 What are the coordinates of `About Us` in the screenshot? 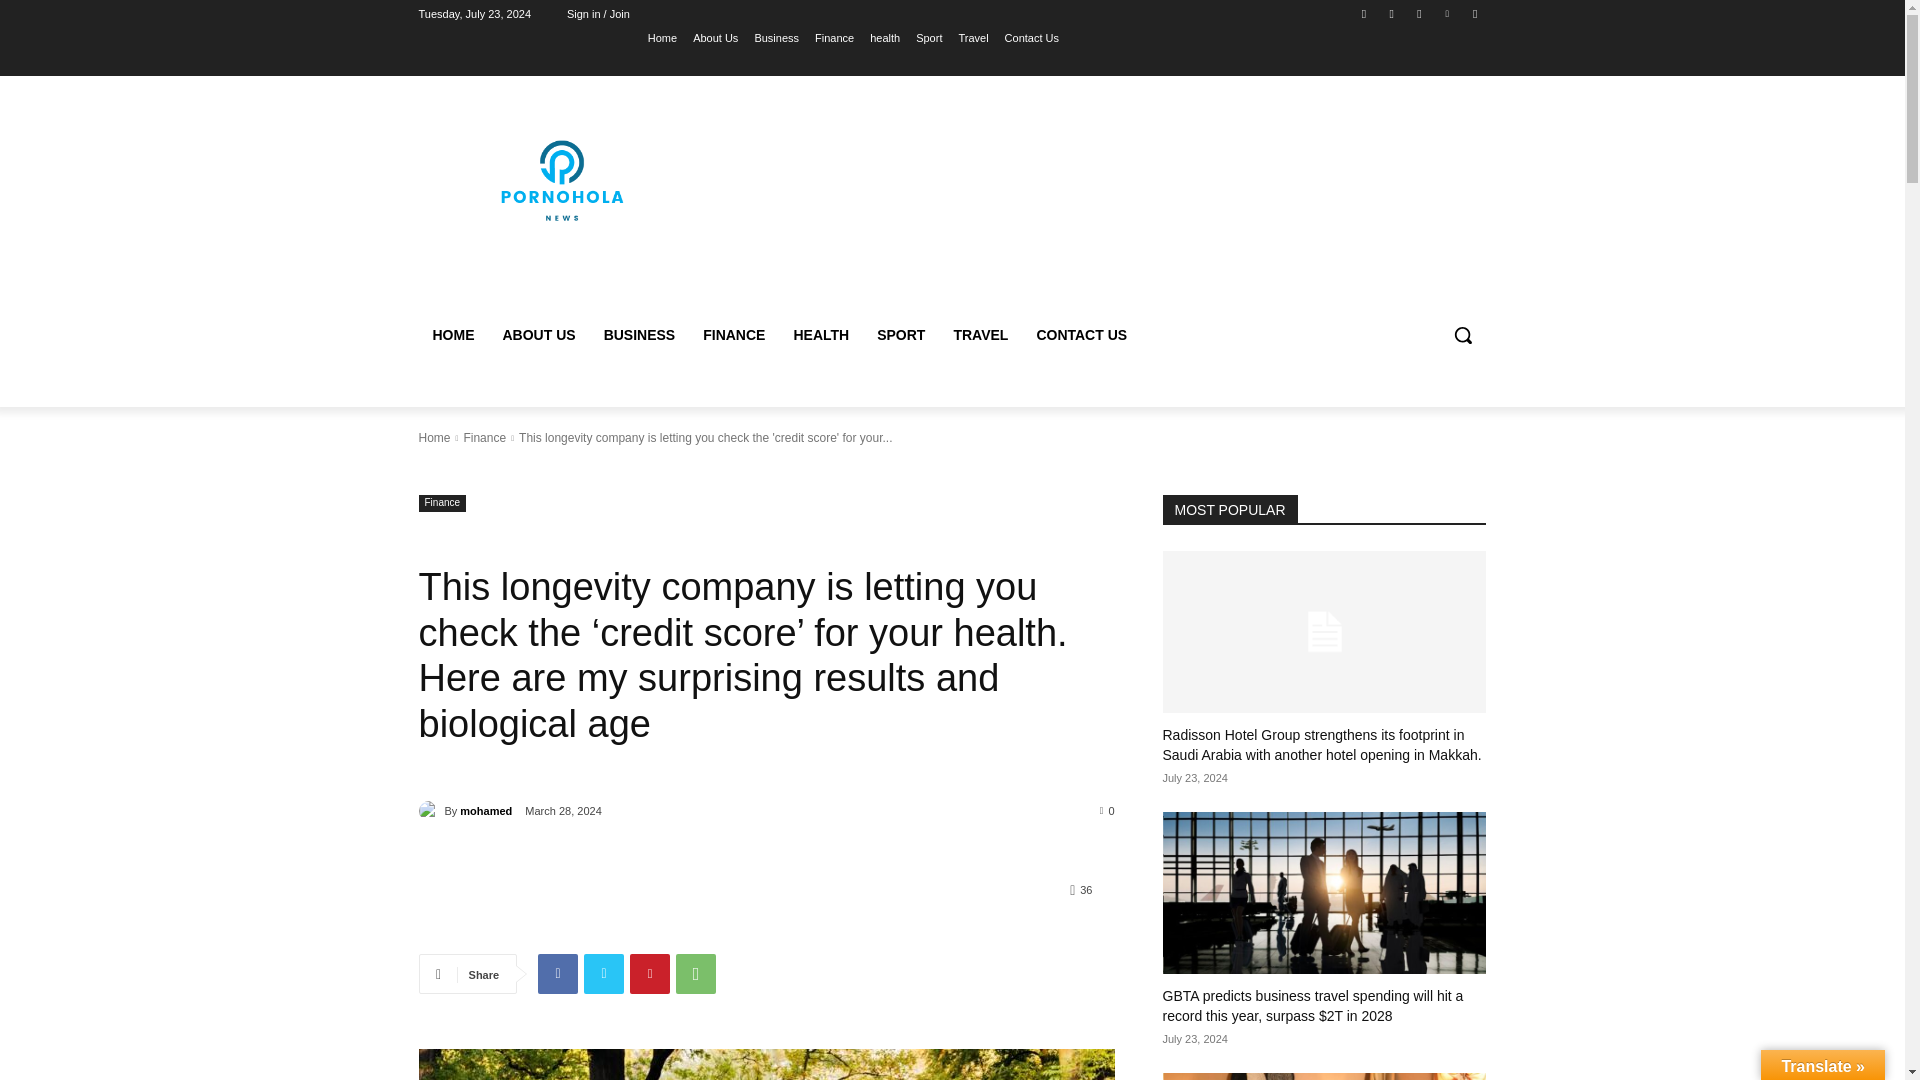 It's located at (715, 37).